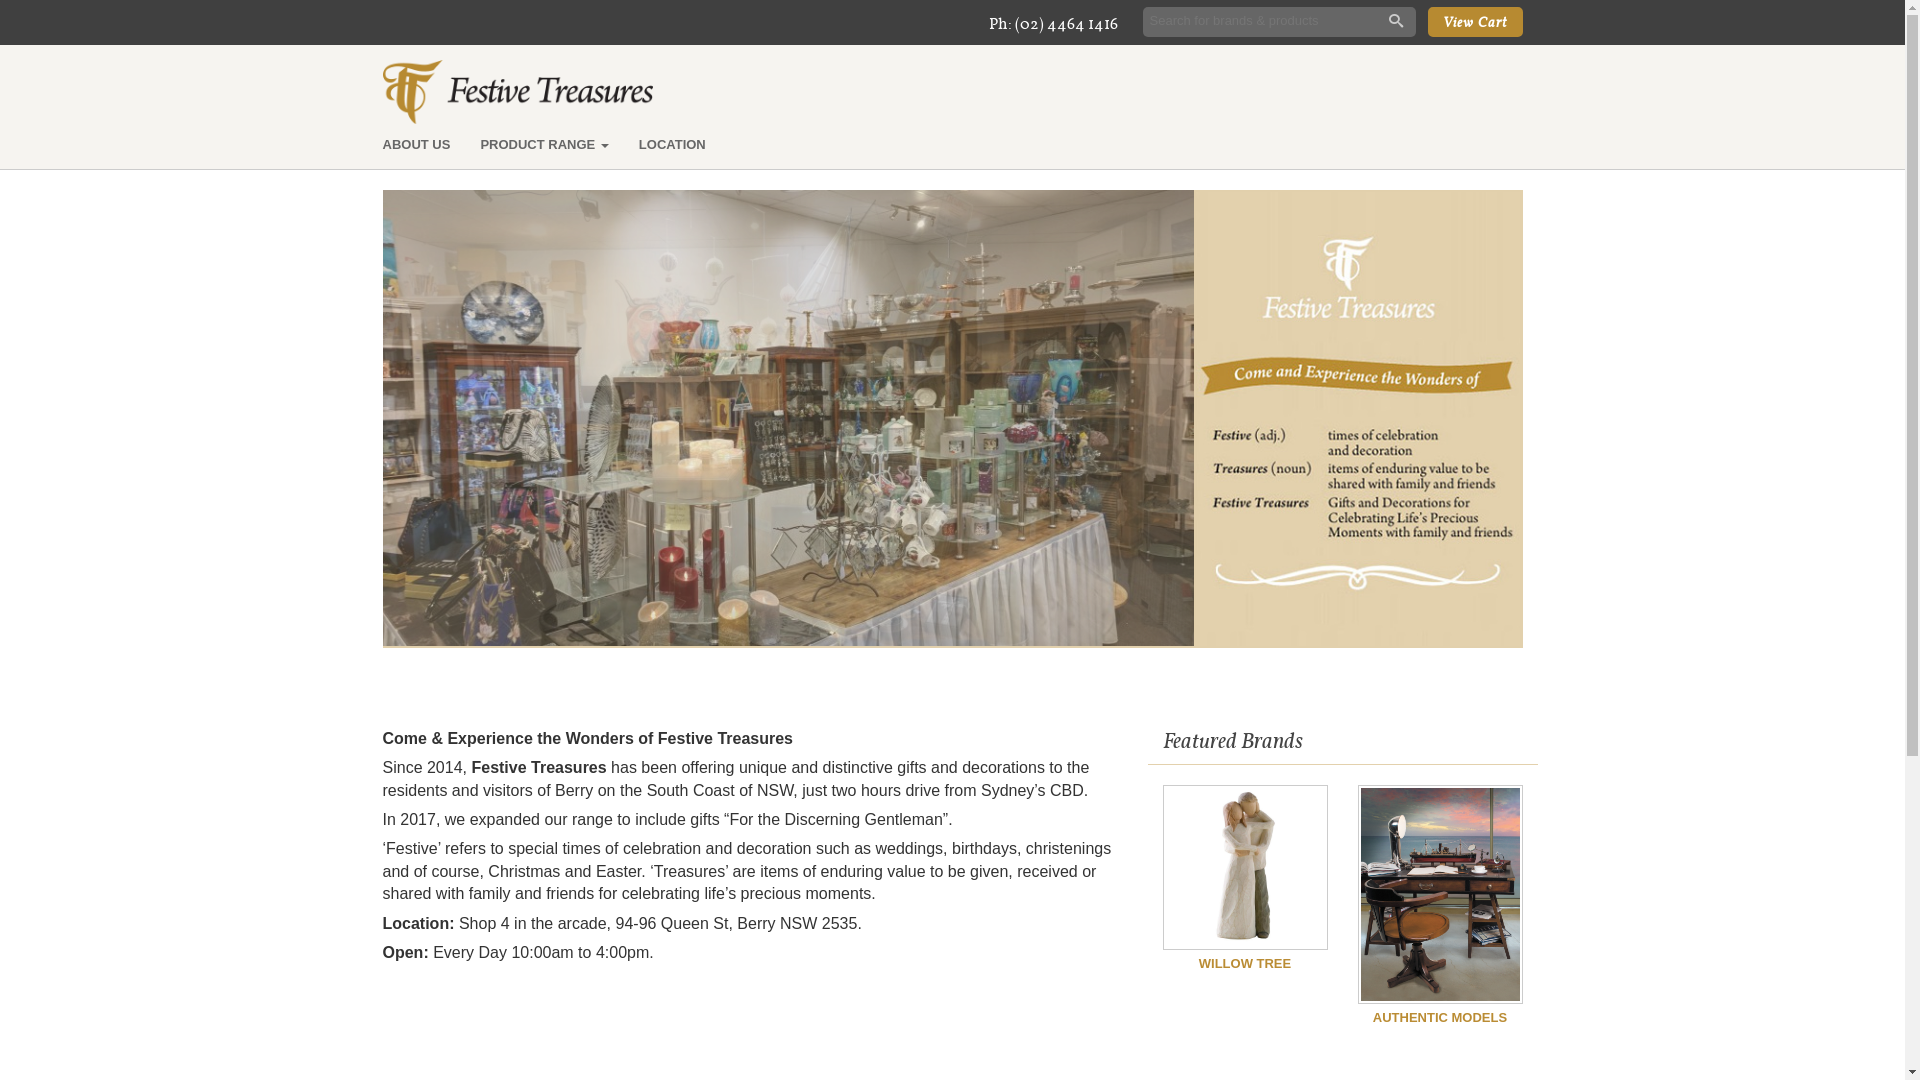 Image resolution: width=1920 pixels, height=1080 pixels. I want to click on ABOUT US, so click(417, 145).